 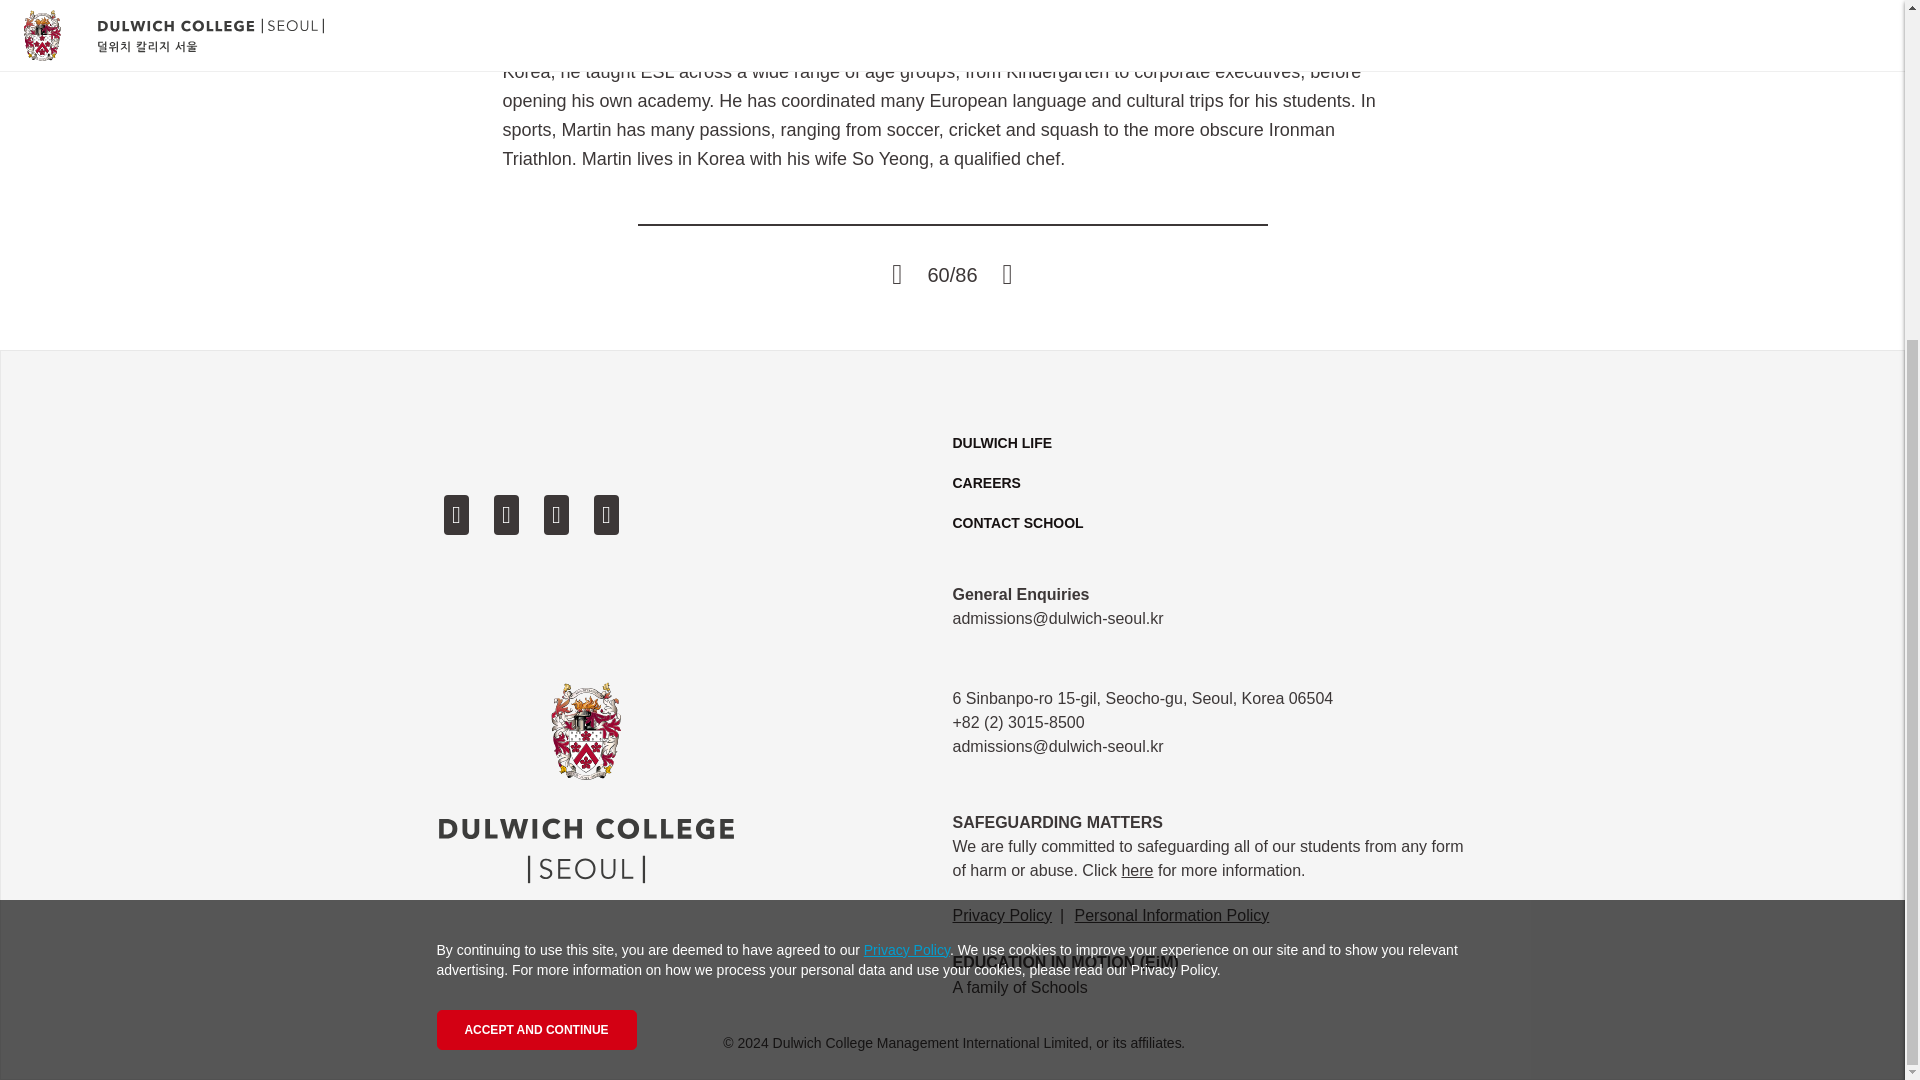 I want to click on CAREERS, so click(x=986, y=483).